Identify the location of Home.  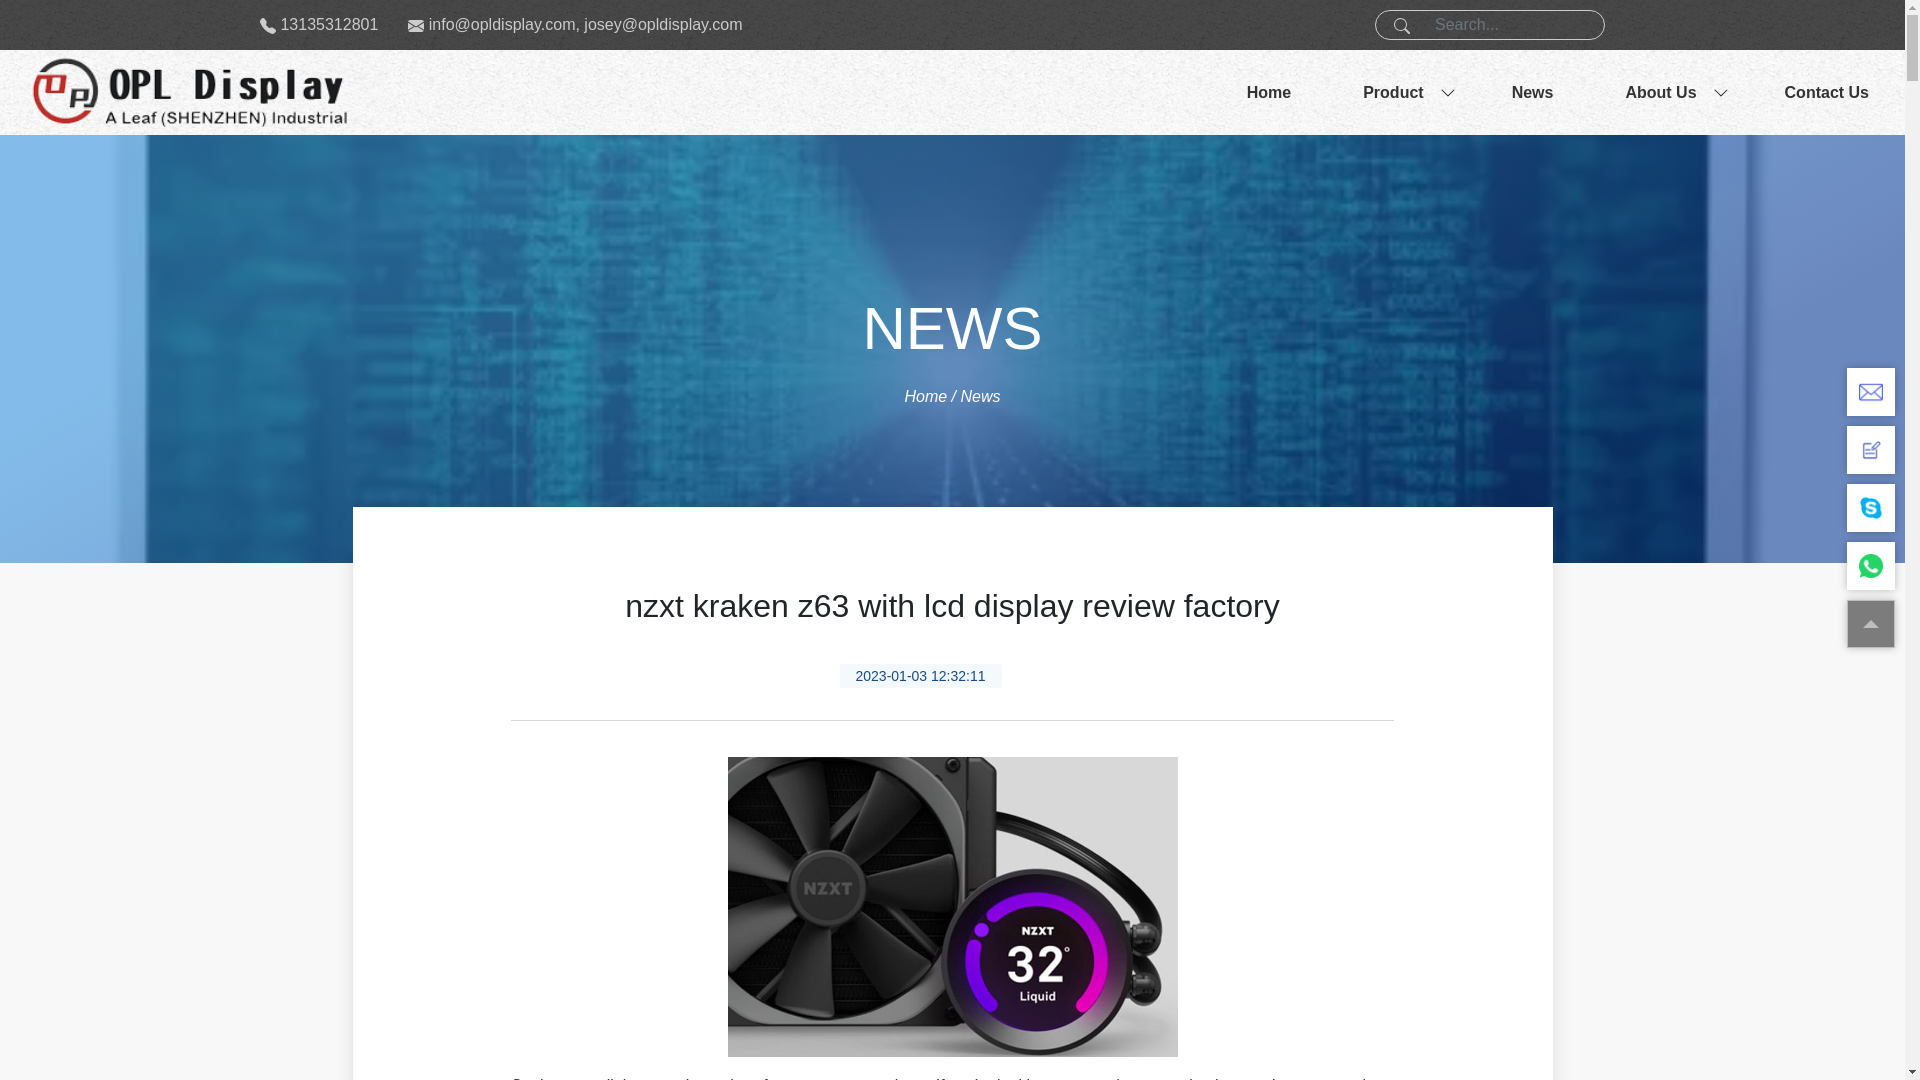
(1268, 92).